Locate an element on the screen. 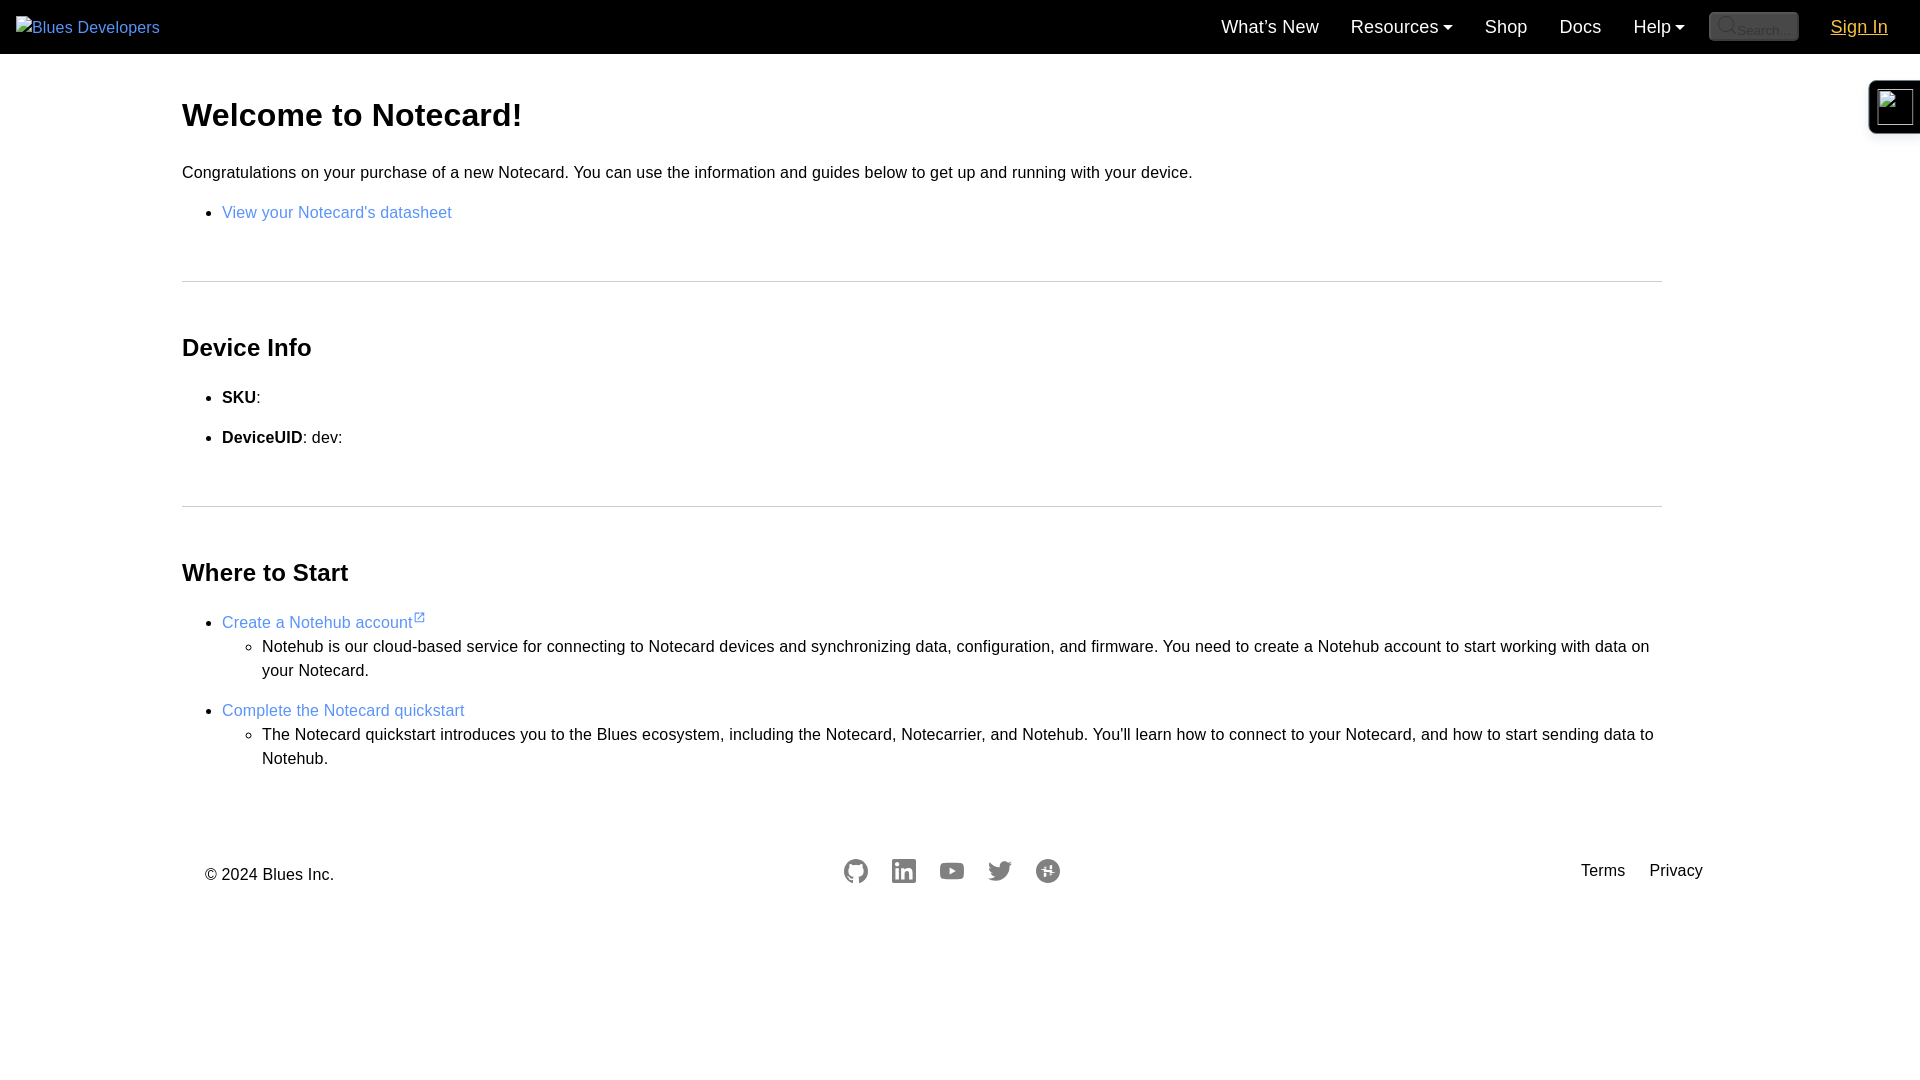 The width and height of the screenshot is (1920, 1080). Complete the Notecard quickstart is located at coordinates (343, 710).